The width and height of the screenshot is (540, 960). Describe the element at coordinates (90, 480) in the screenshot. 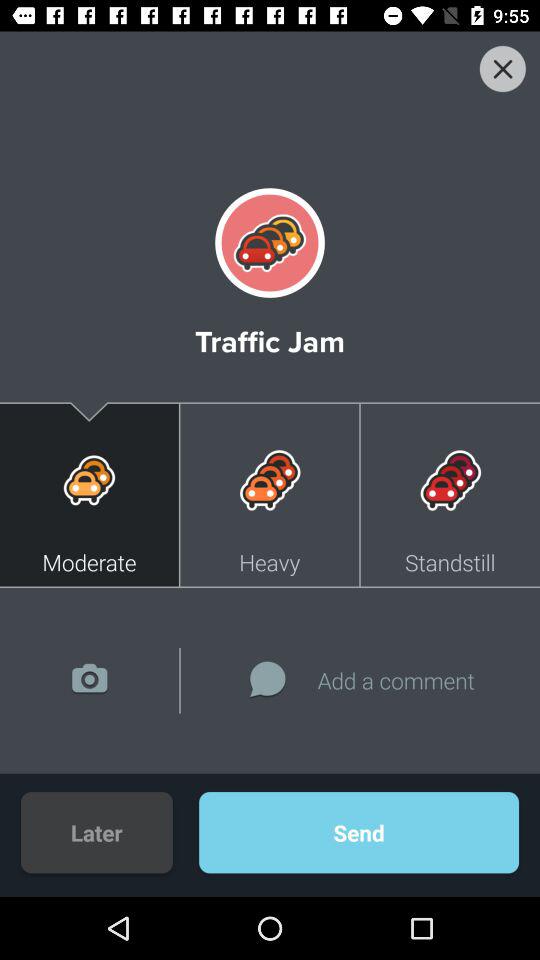

I see `click on icon on the left side of heavy` at that location.